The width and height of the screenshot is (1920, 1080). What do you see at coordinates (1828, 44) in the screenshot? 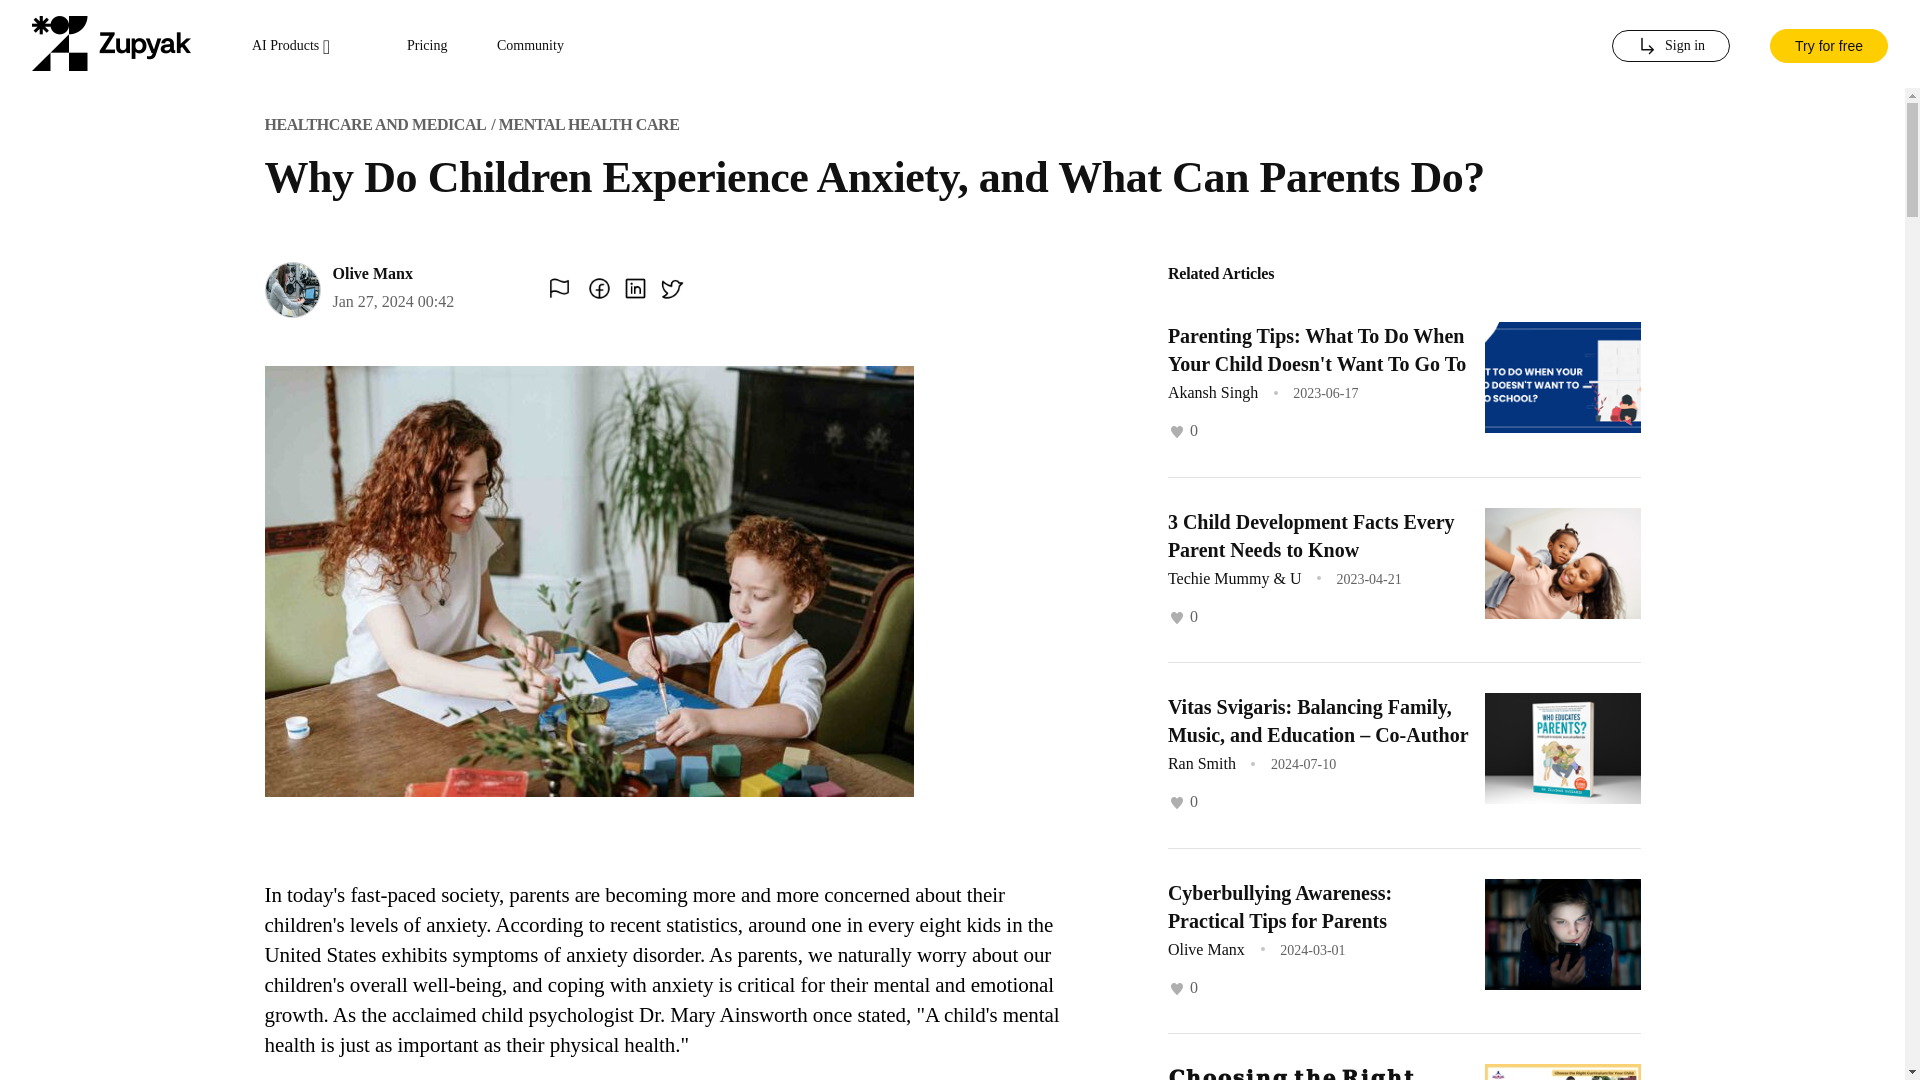
I see `Try for free` at bounding box center [1828, 44].